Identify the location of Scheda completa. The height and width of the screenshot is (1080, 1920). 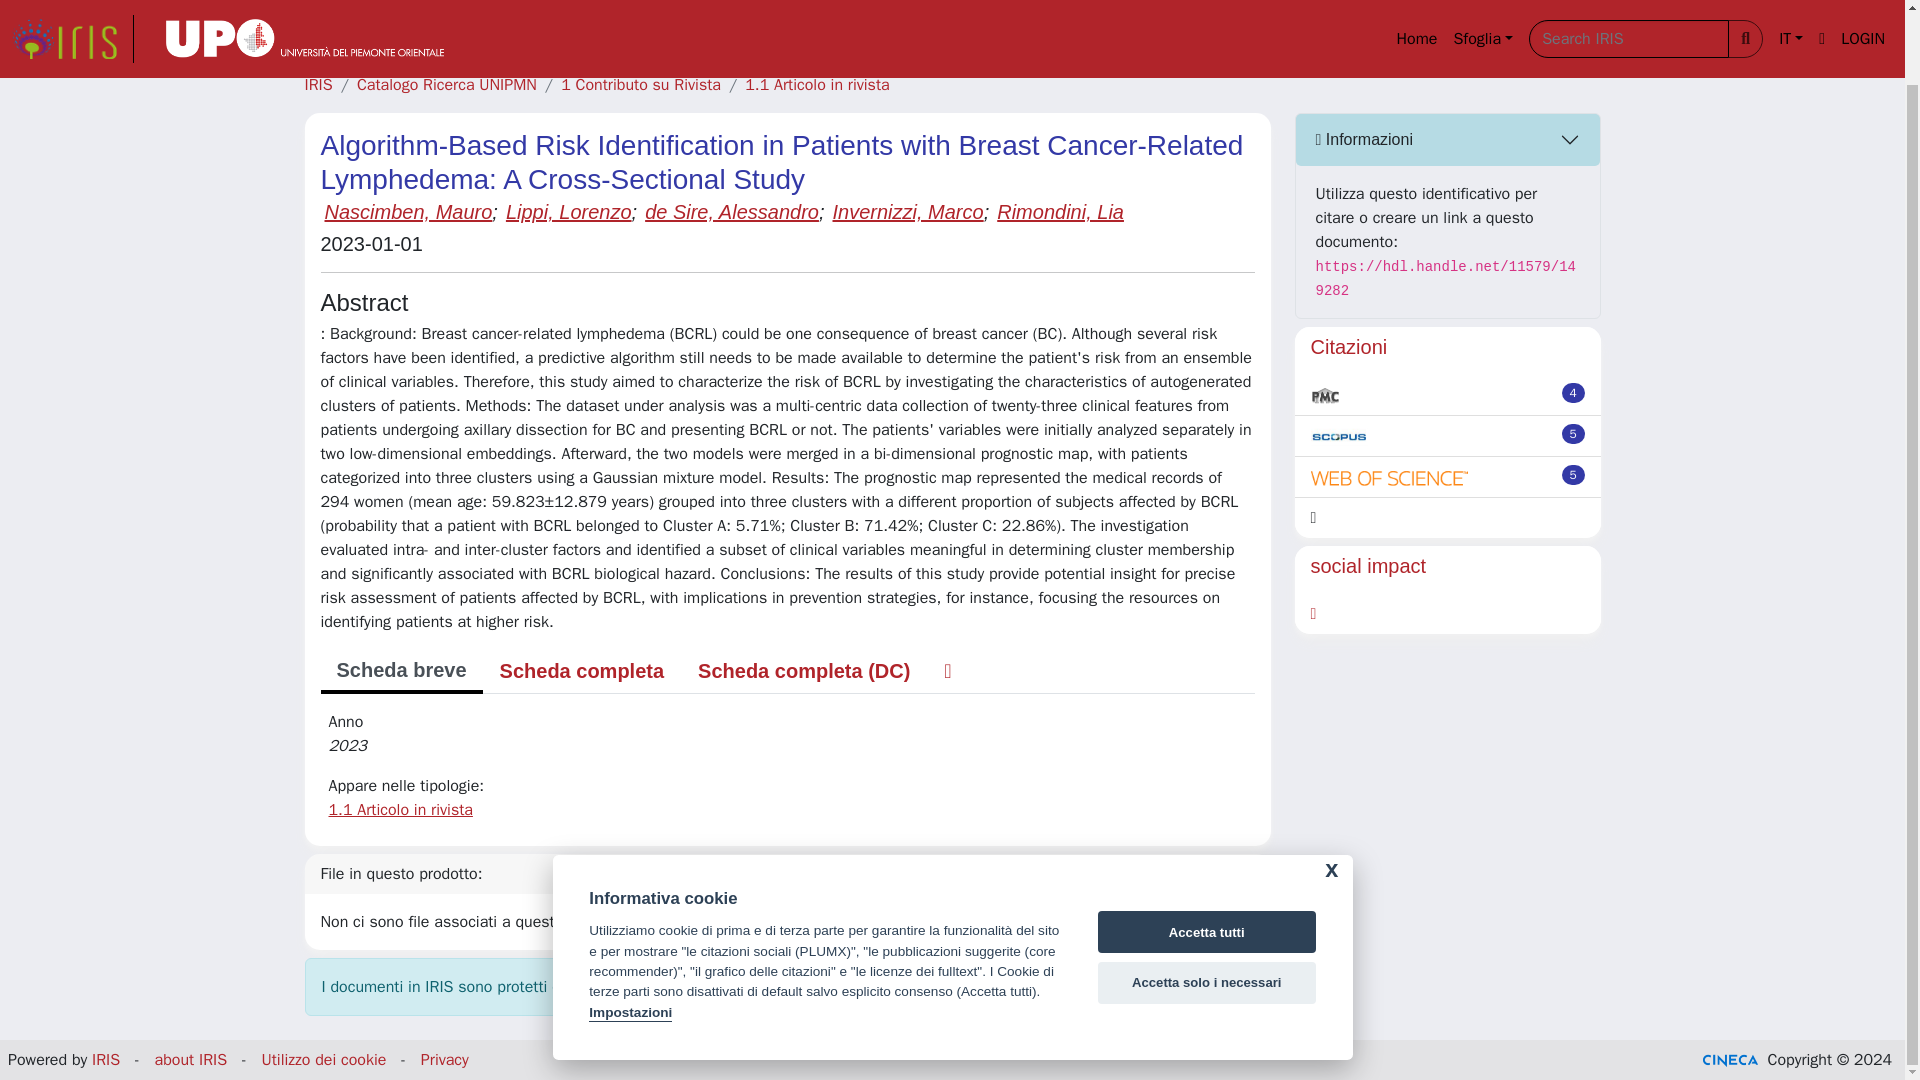
(582, 671).